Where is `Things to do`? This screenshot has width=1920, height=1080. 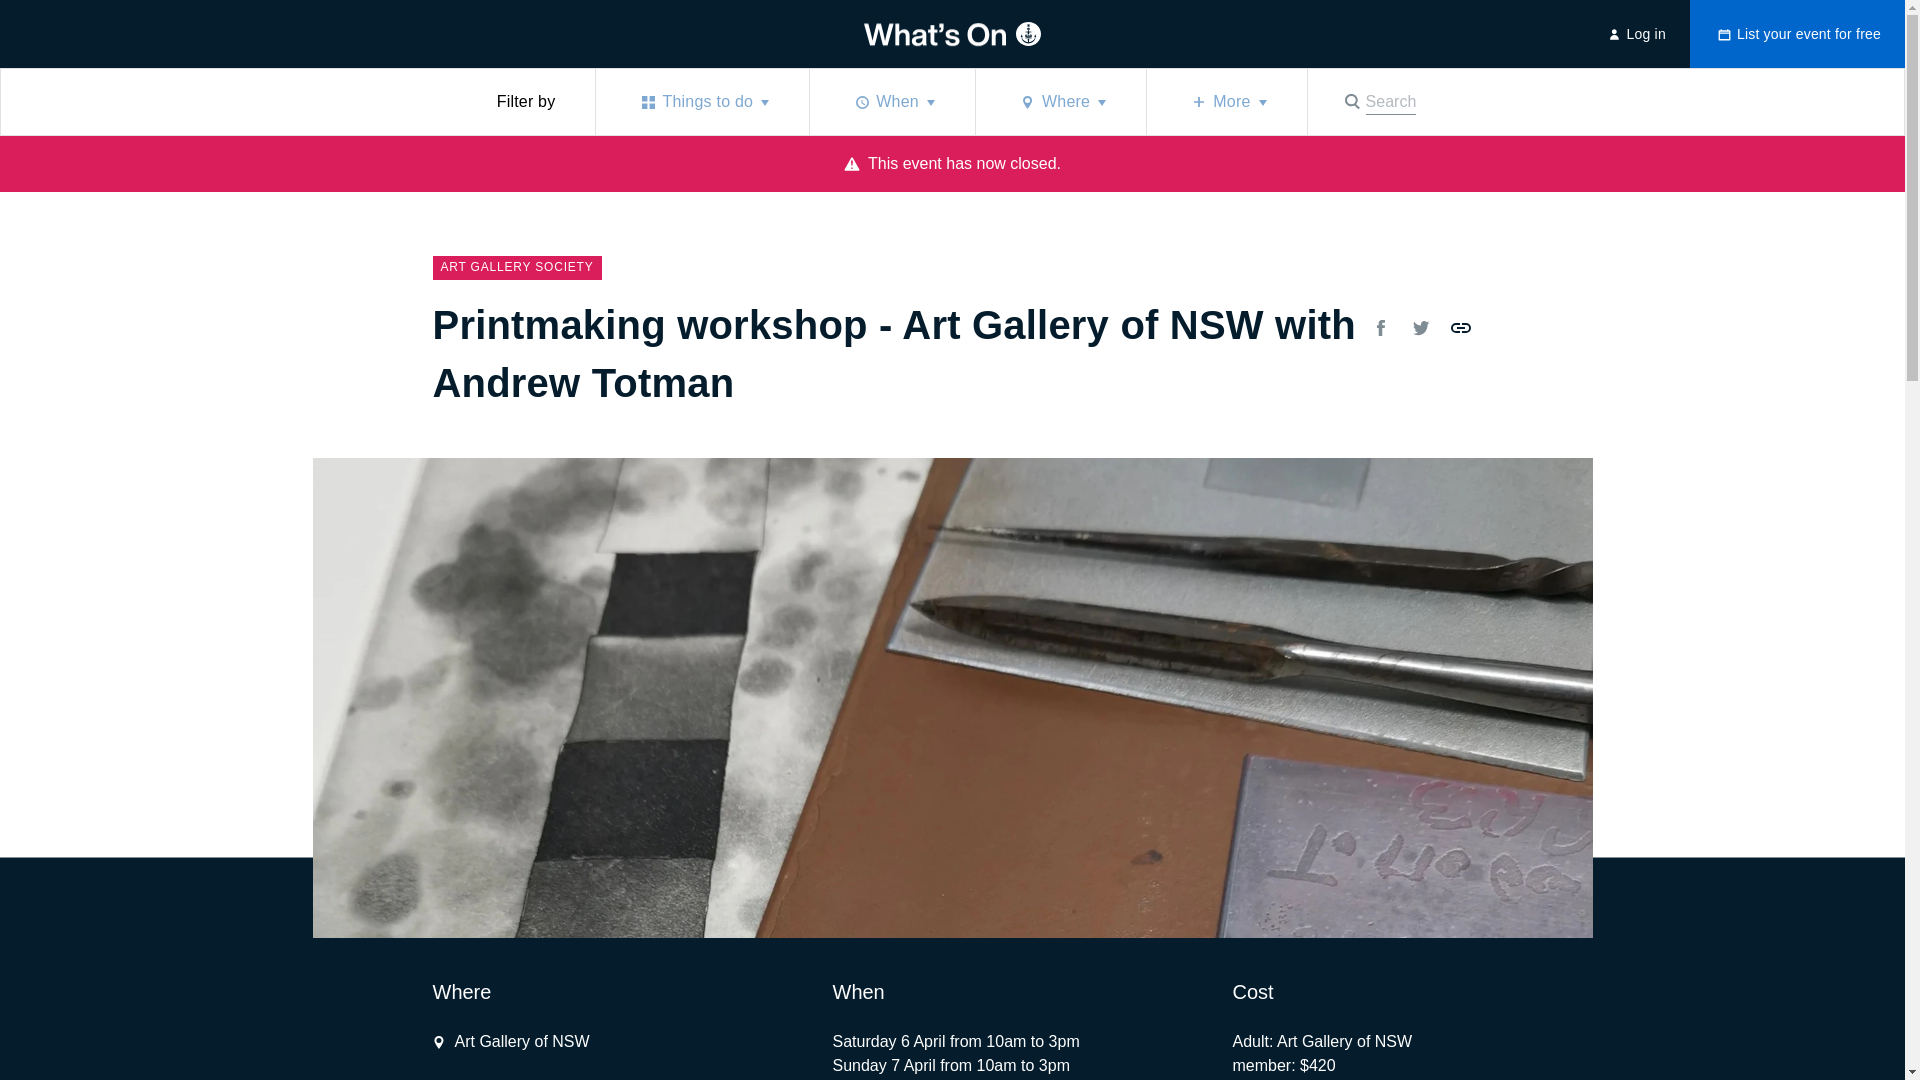 Things to do is located at coordinates (1378, 102).